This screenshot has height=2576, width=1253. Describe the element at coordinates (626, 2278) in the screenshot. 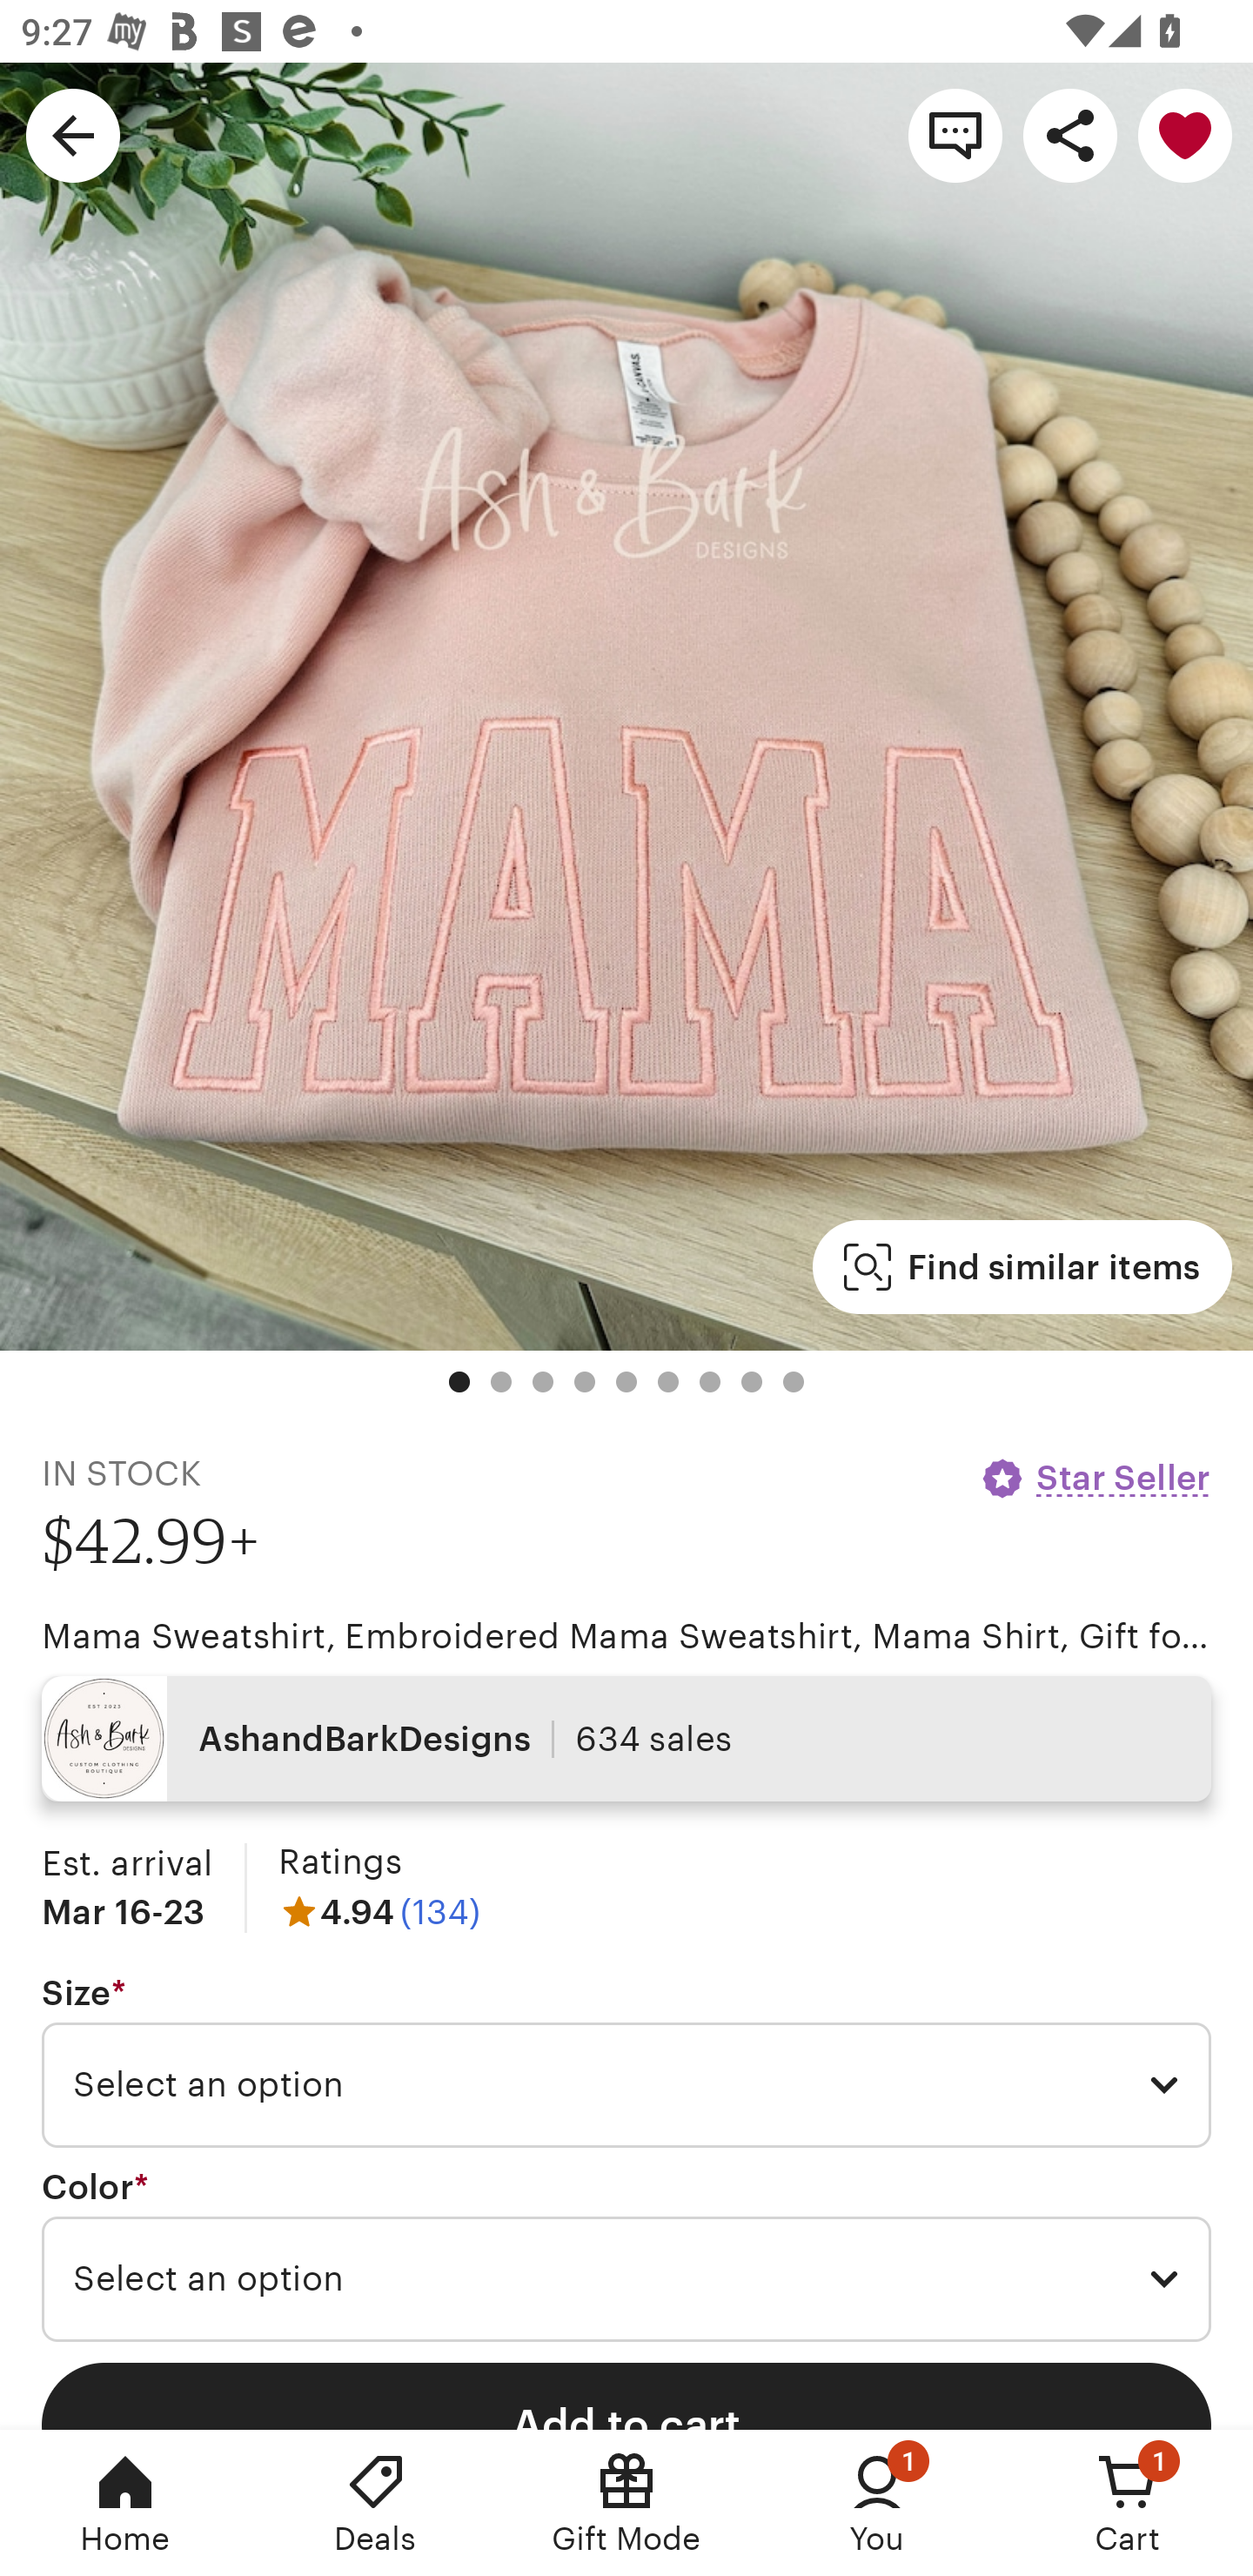

I see `Select an option` at that location.